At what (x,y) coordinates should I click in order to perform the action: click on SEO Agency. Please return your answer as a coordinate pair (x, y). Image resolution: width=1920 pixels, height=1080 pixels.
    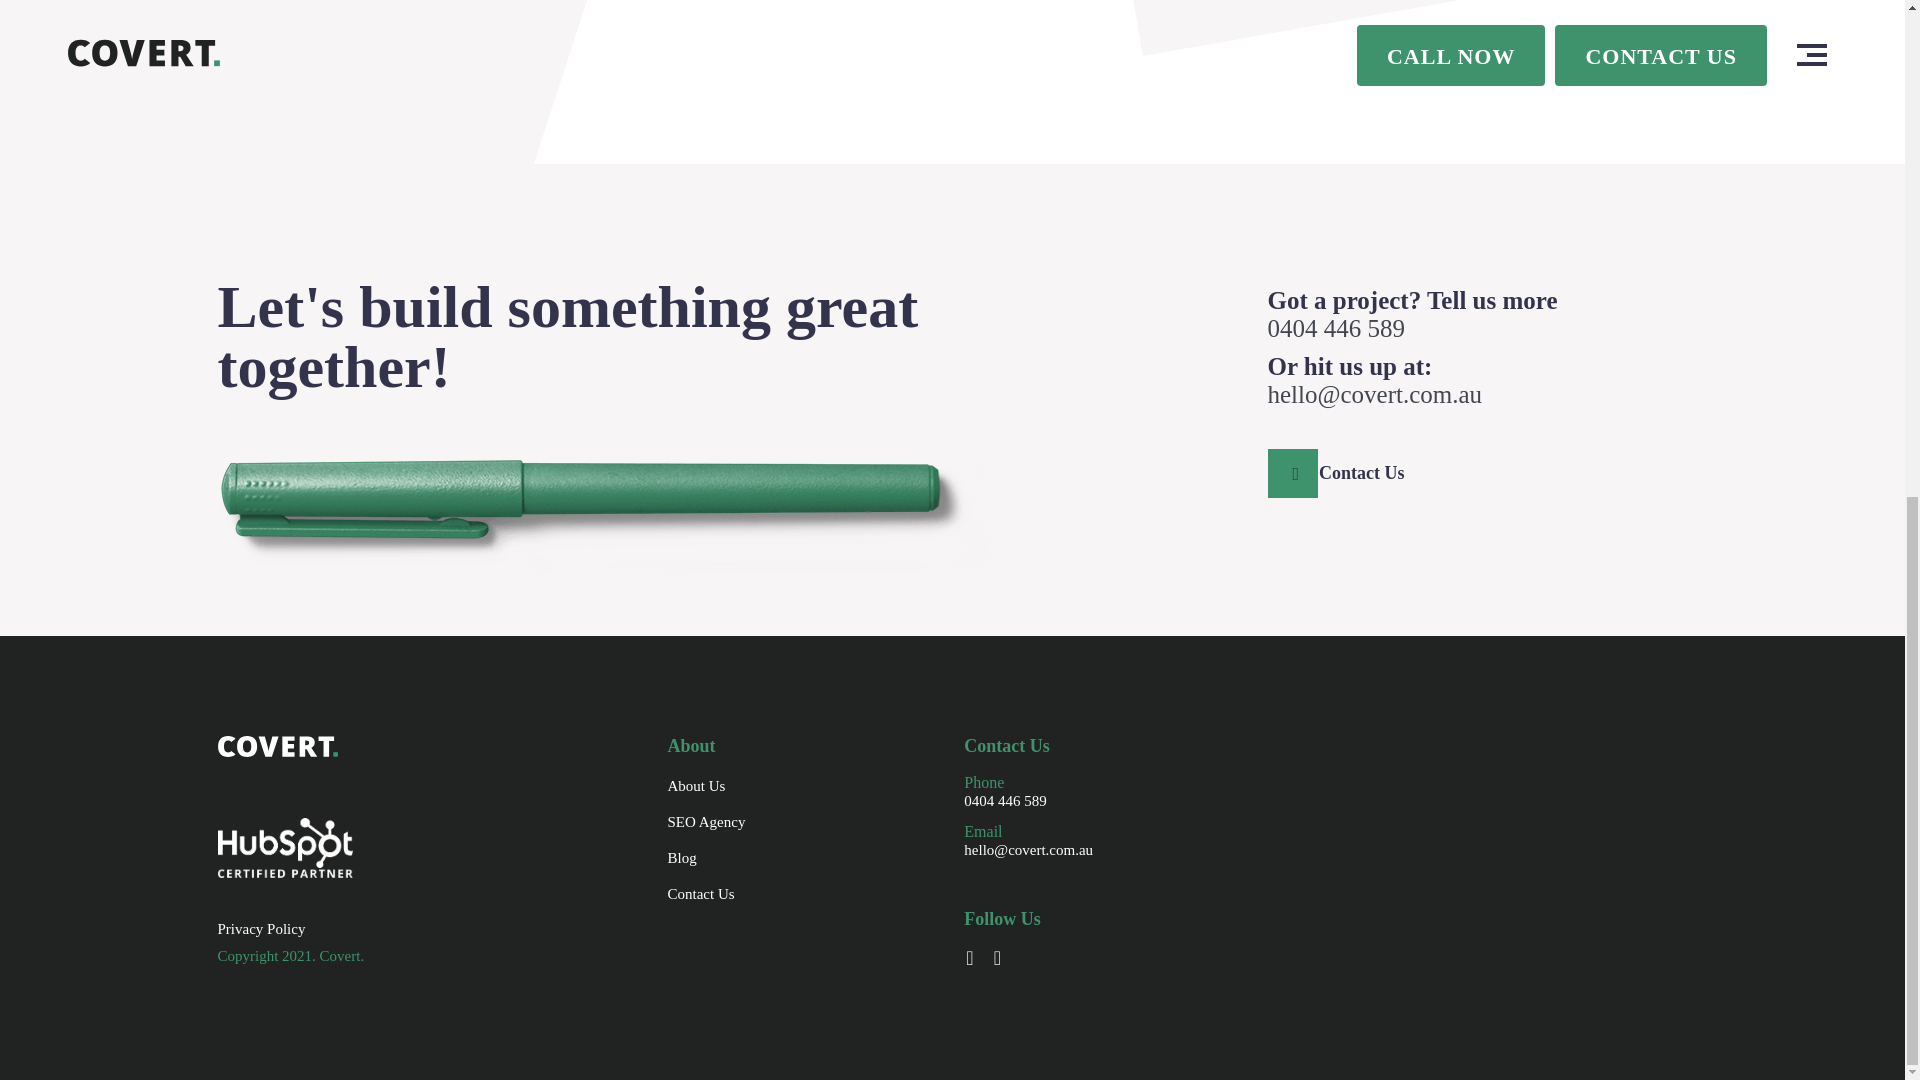
    Looking at the image, I should click on (707, 822).